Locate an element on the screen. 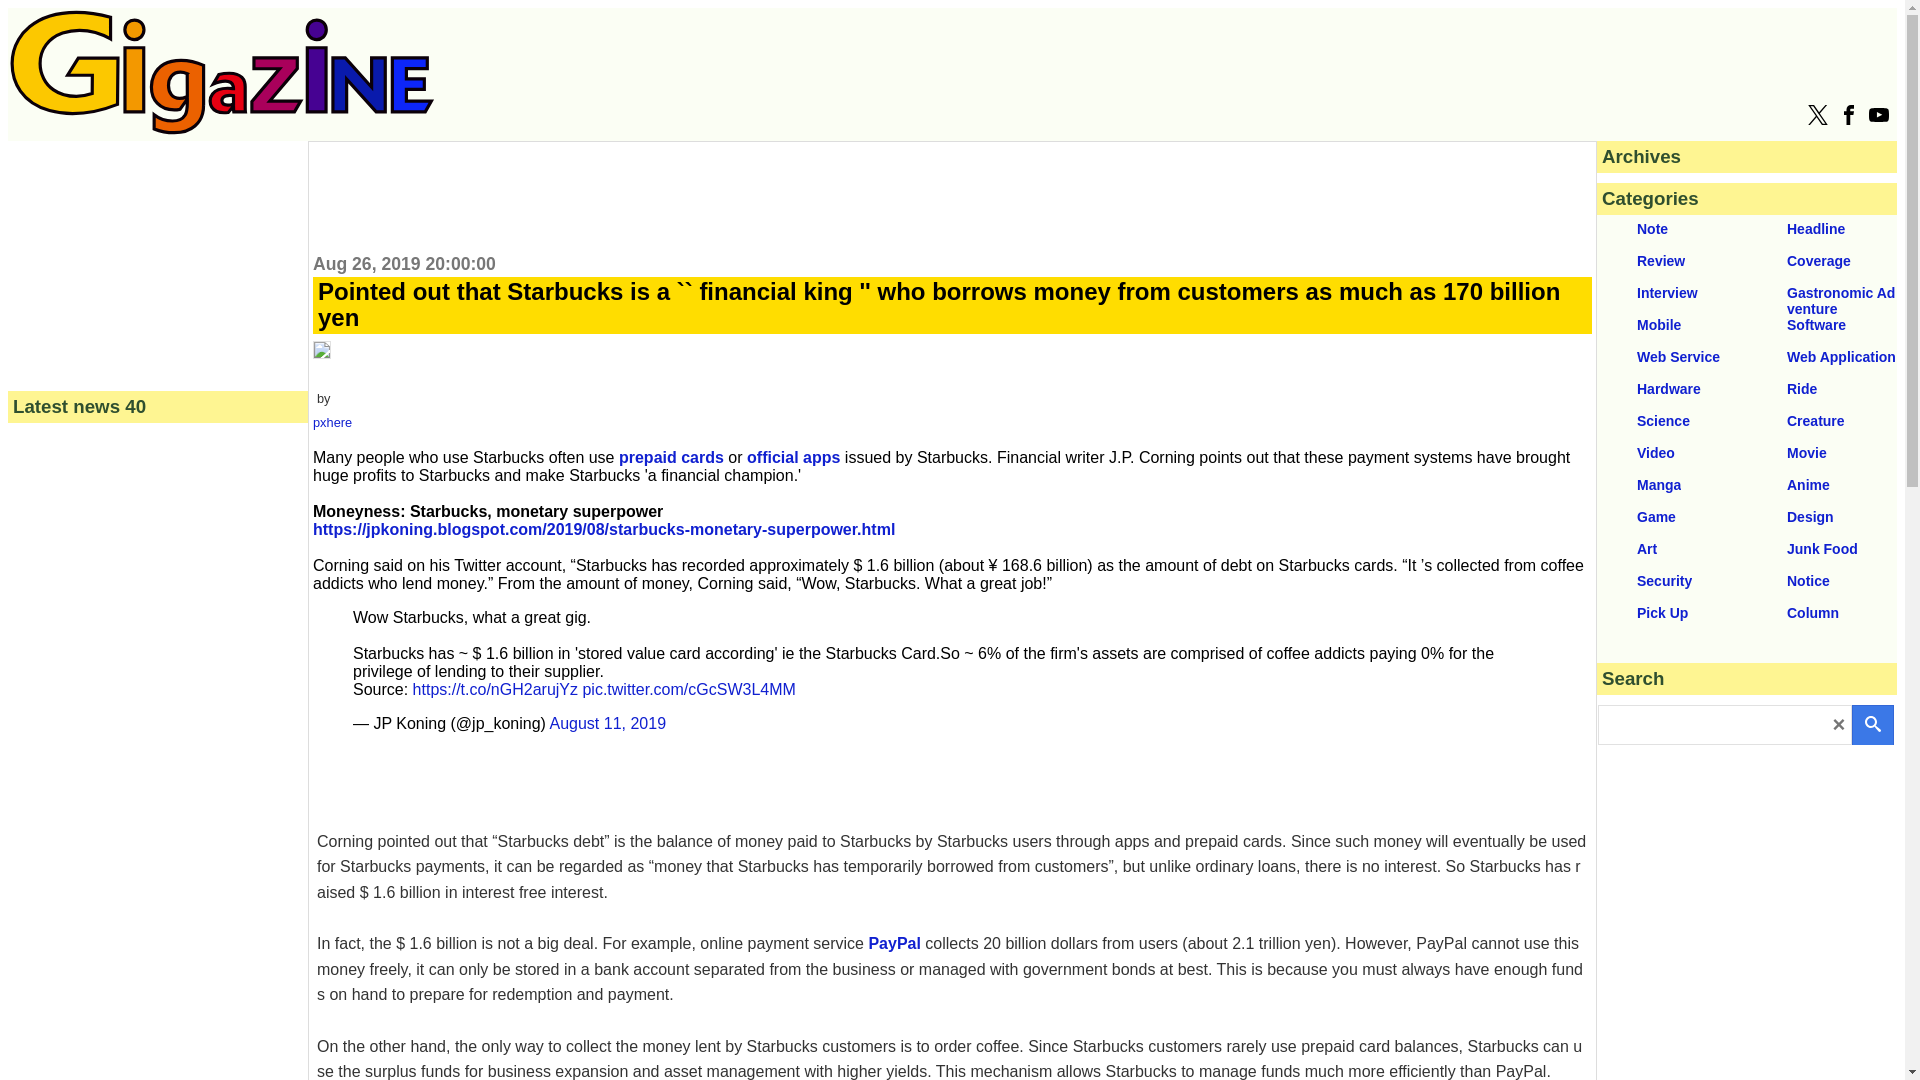 The height and width of the screenshot is (1080, 1920). GIGAZINE is located at coordinates (222, 129).